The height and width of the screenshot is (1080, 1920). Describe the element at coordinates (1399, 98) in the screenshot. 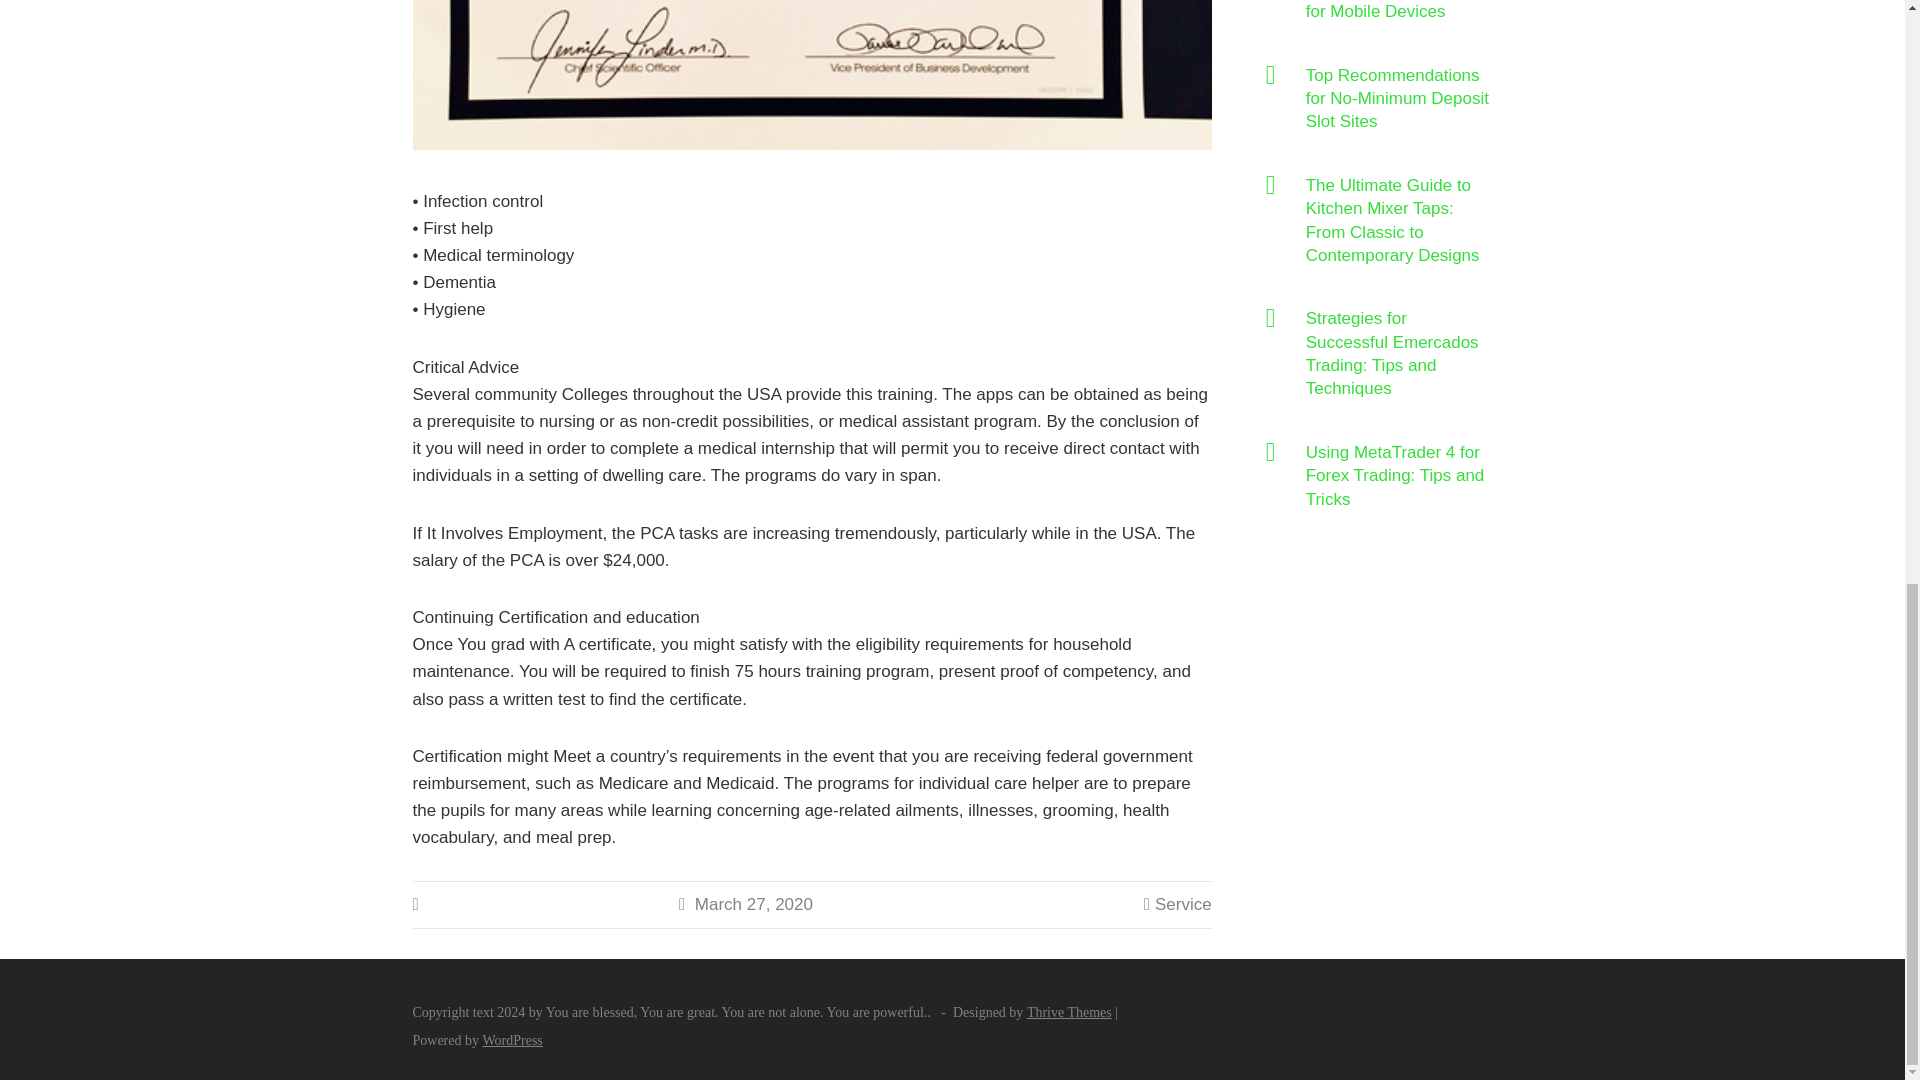

I see `Top Recommendations for No-Minimum Deposit Slot Sites` at that location.